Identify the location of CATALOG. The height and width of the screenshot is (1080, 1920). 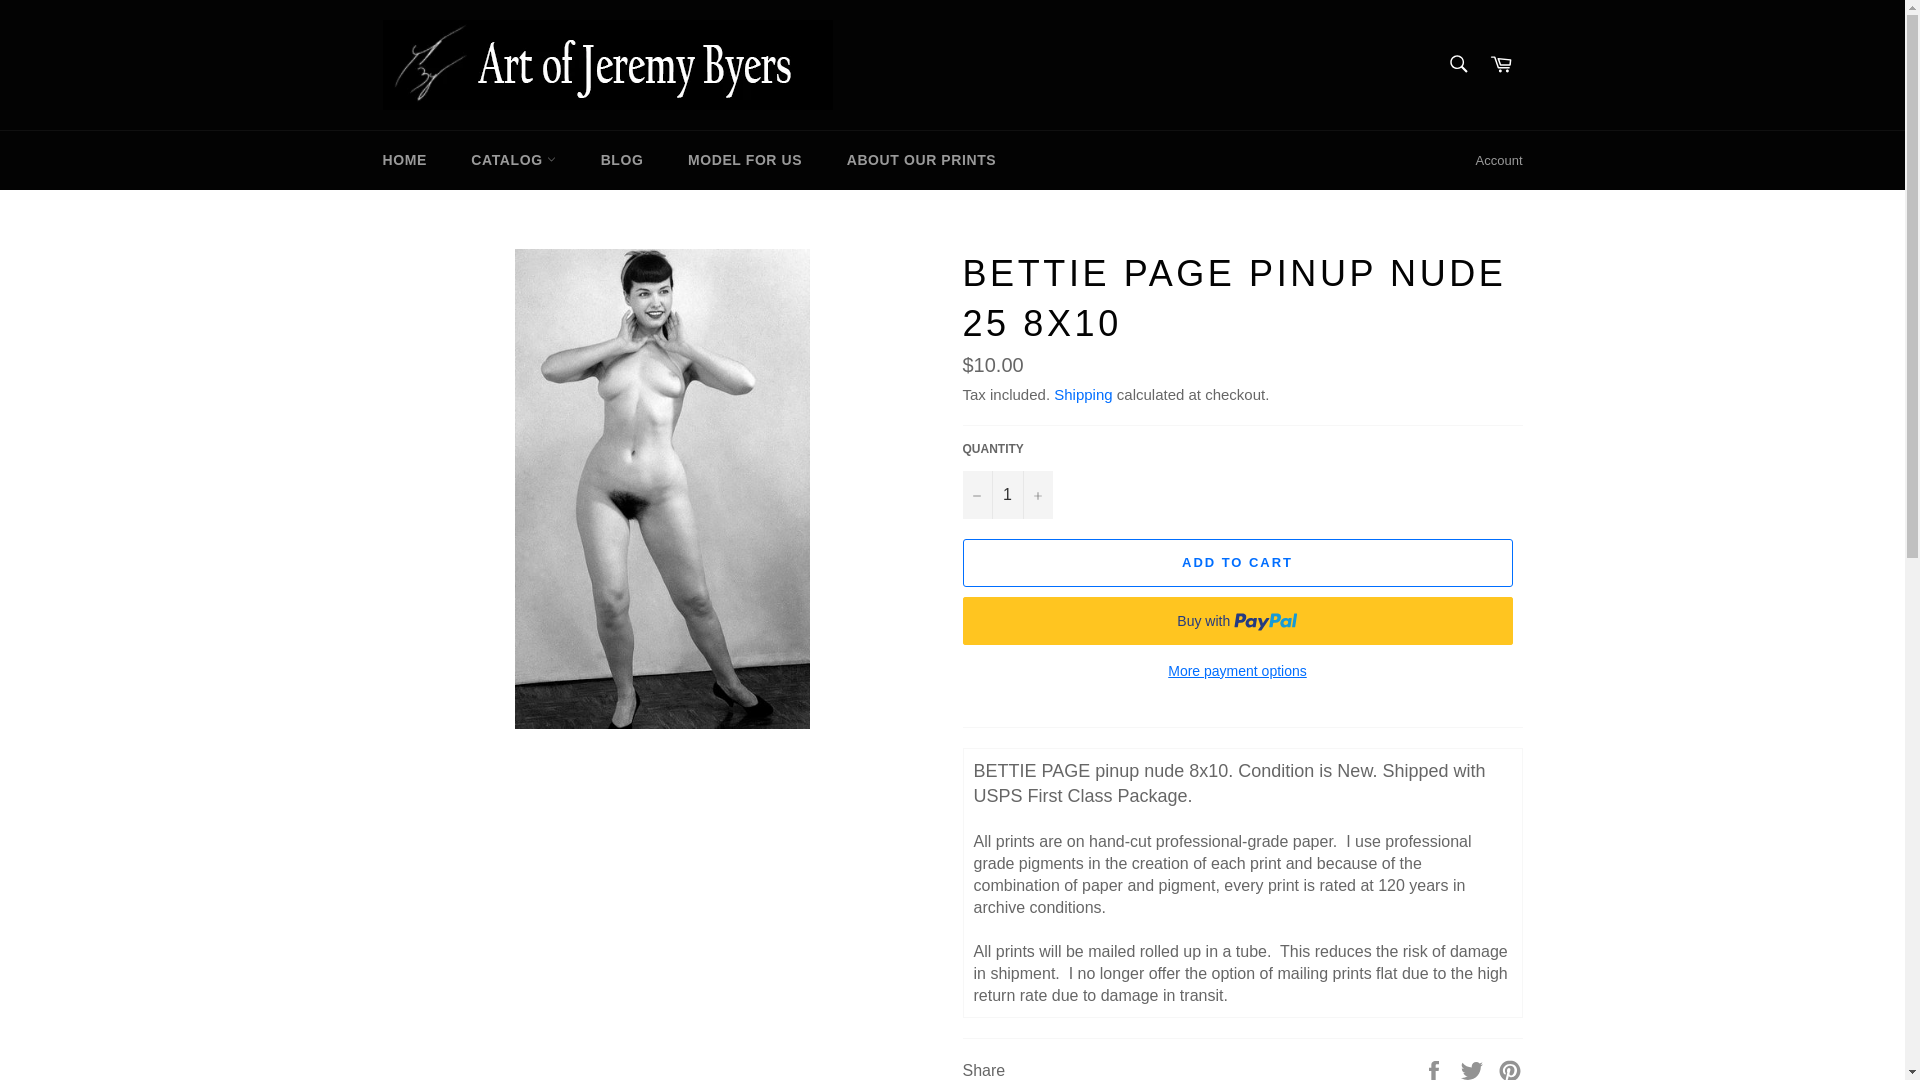
(514, 160).